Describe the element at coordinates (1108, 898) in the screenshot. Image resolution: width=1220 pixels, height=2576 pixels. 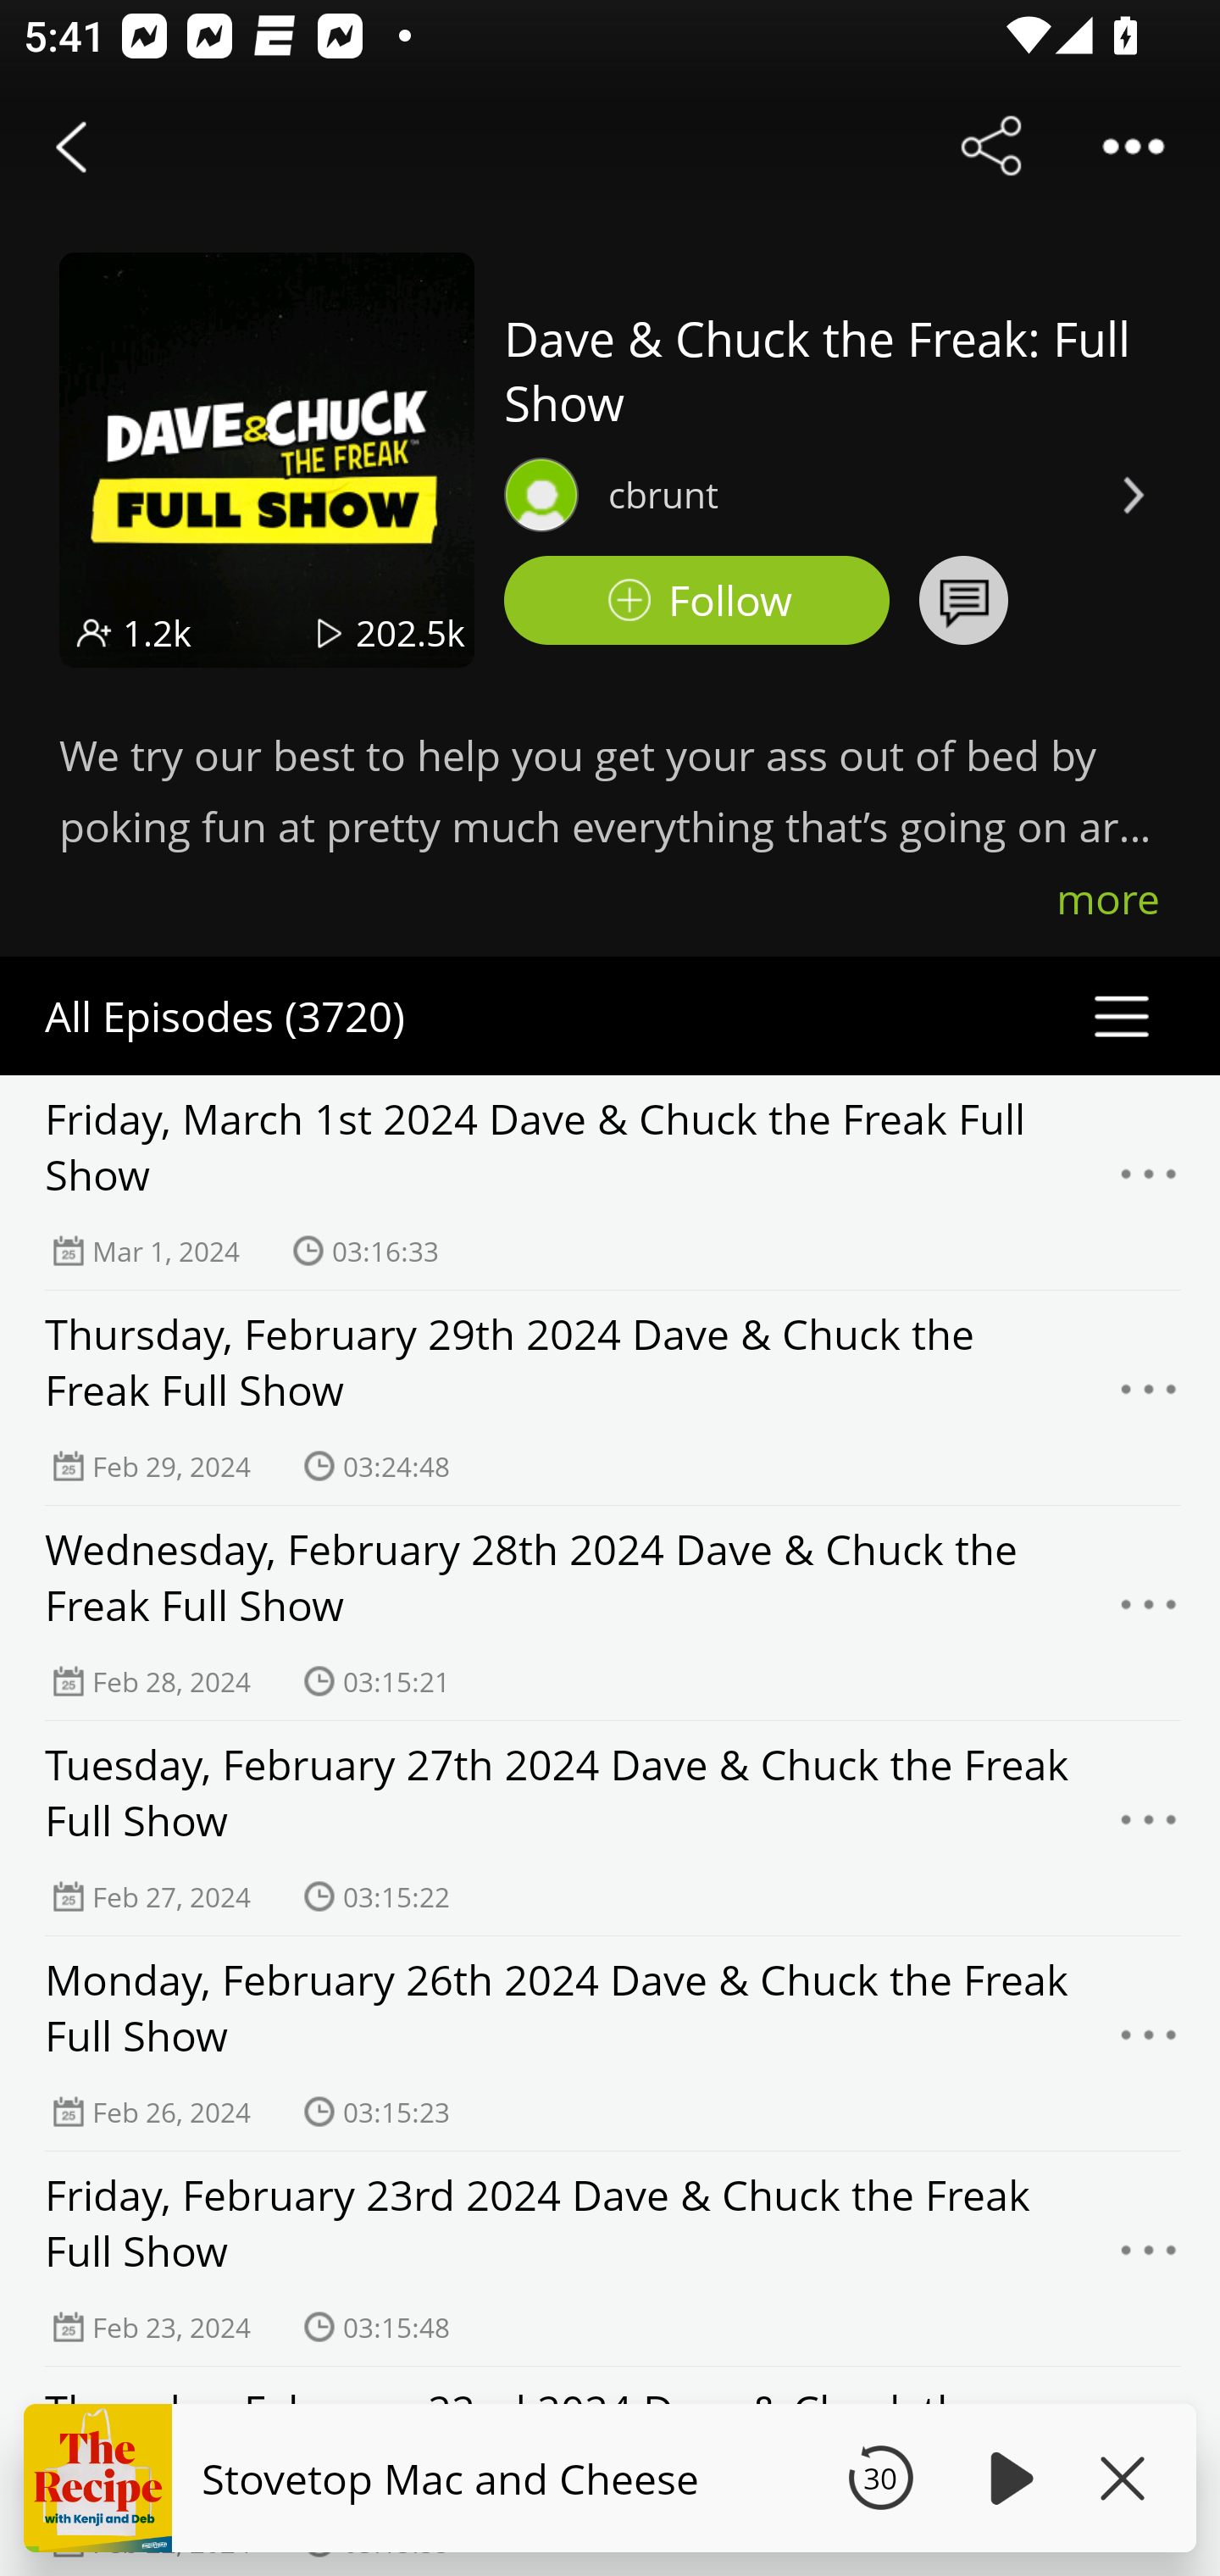
I see `more` at that location.